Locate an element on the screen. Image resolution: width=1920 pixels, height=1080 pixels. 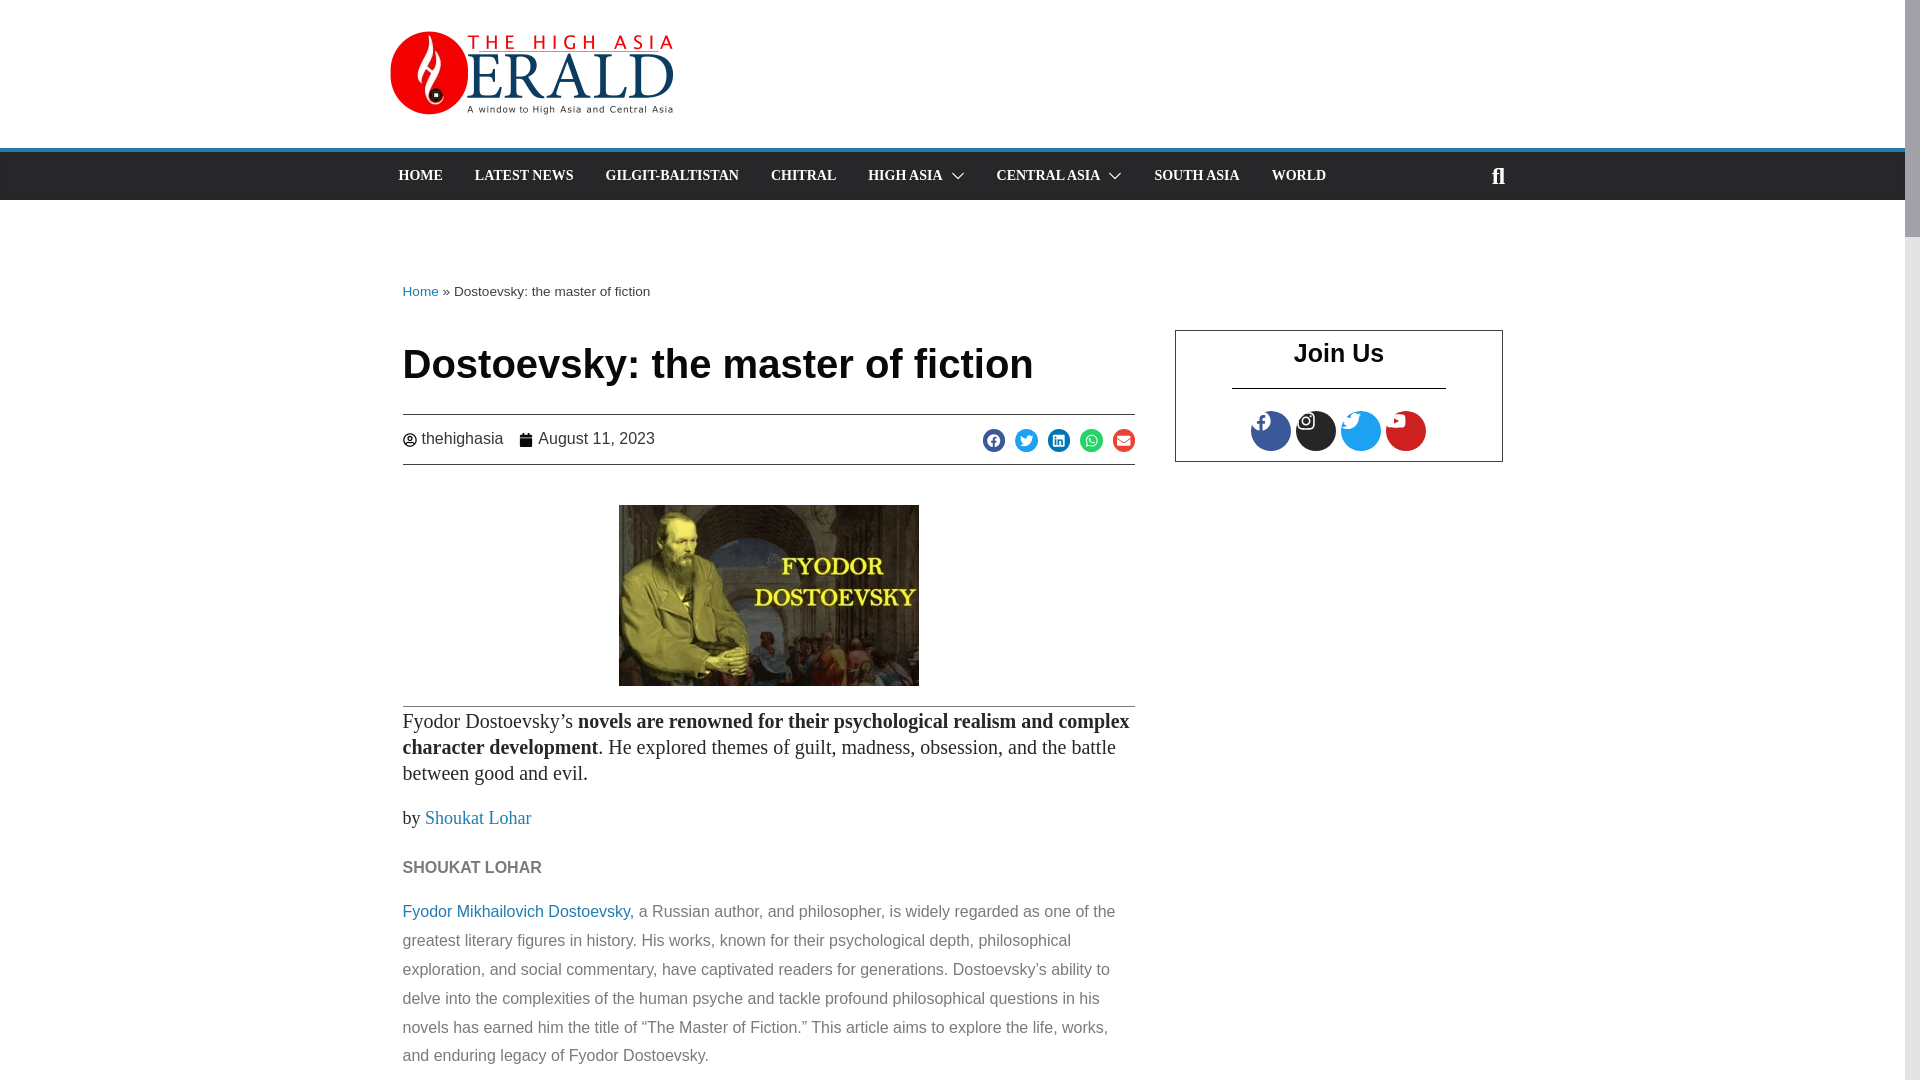
Shoukat Lohar is located at coordinates (478, 818).